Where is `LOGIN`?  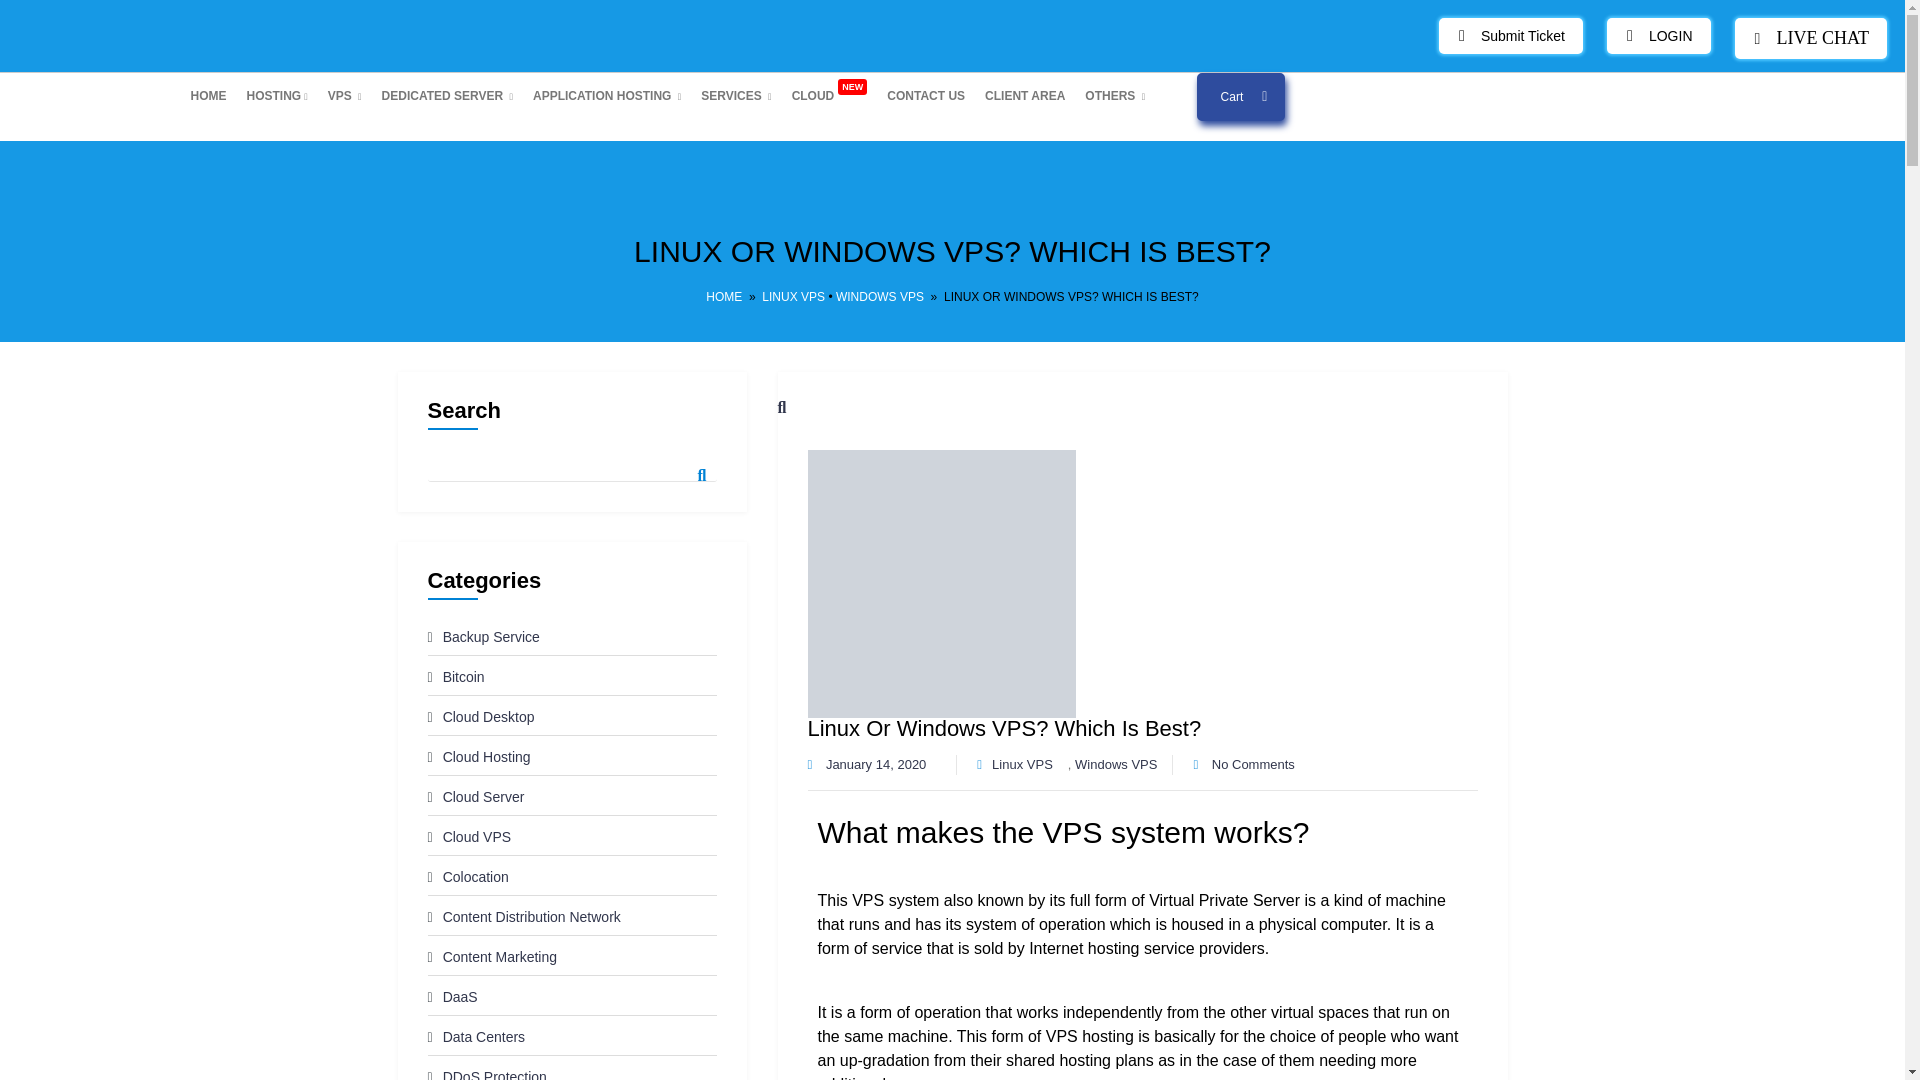
LOGIN is located at coordinates (1658, 36).